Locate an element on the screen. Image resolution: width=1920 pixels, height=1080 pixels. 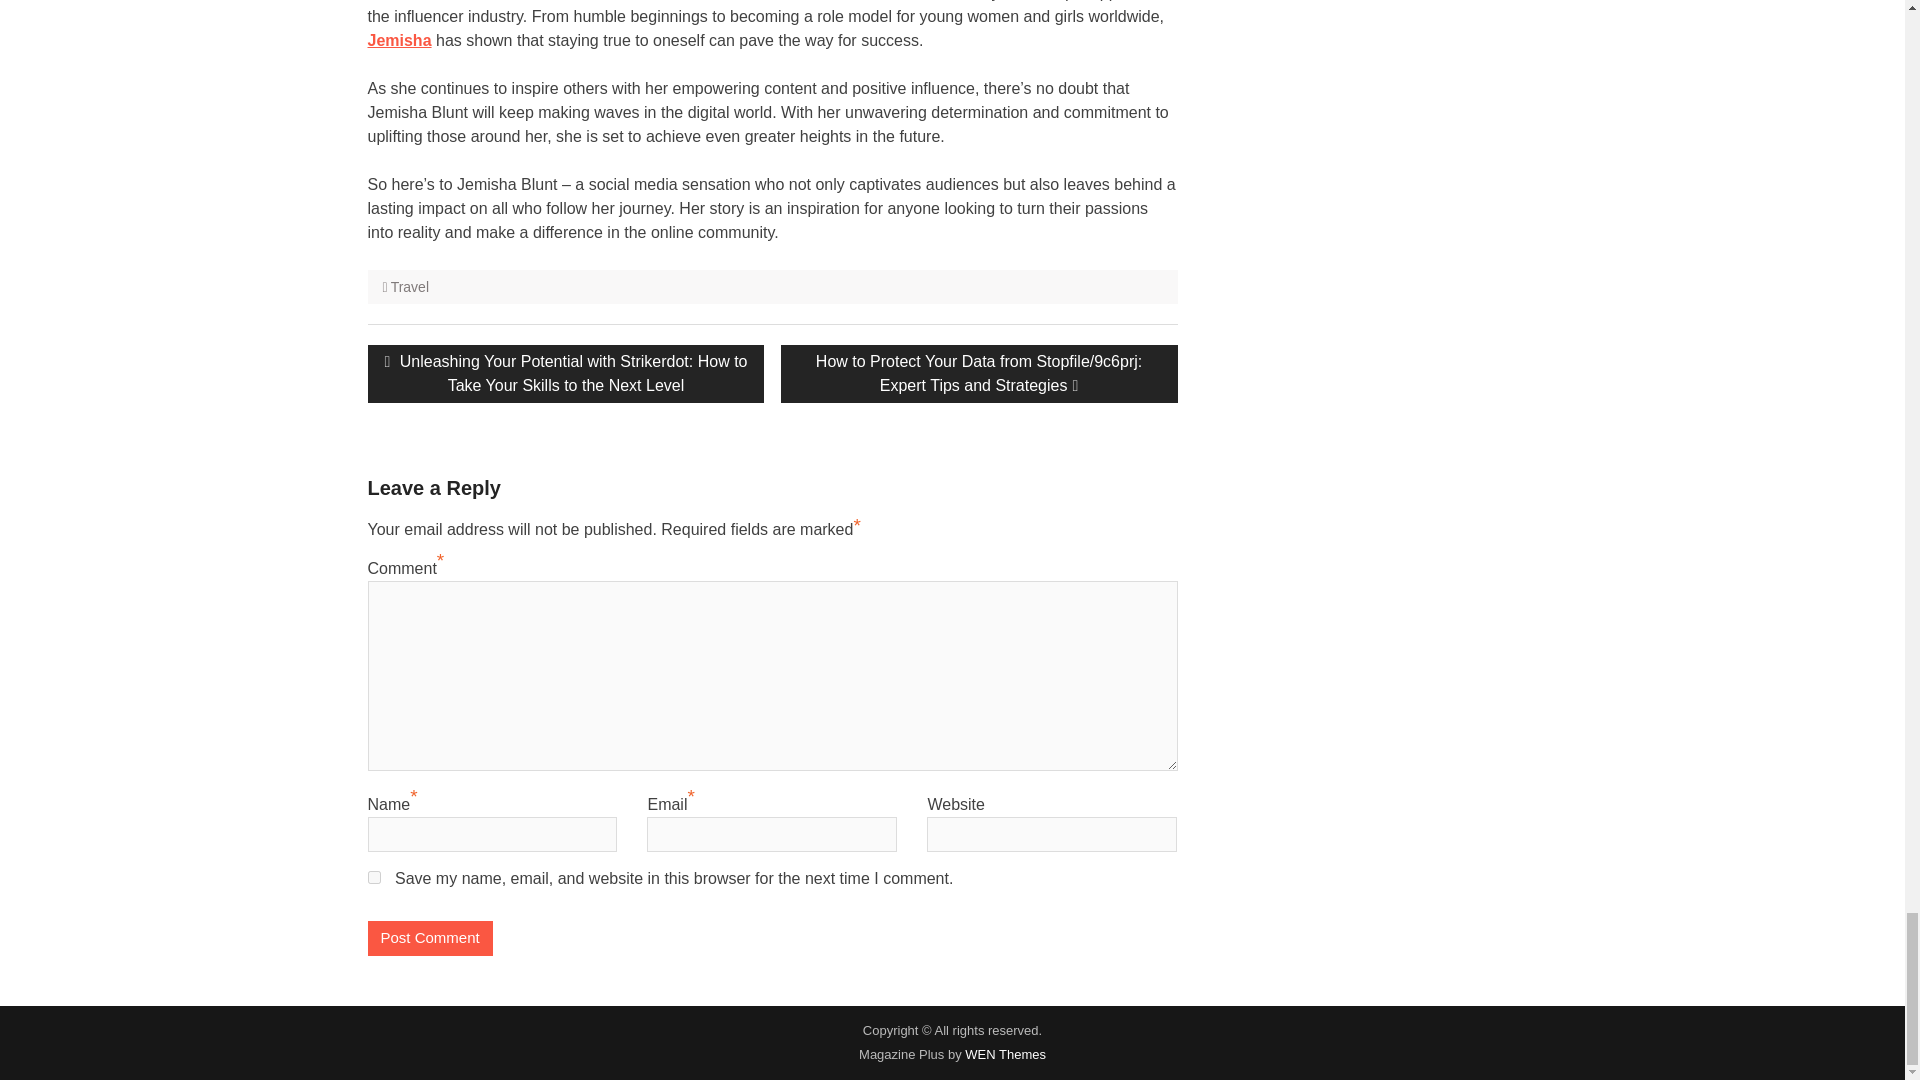
yes is located at coordinates (374, 877).